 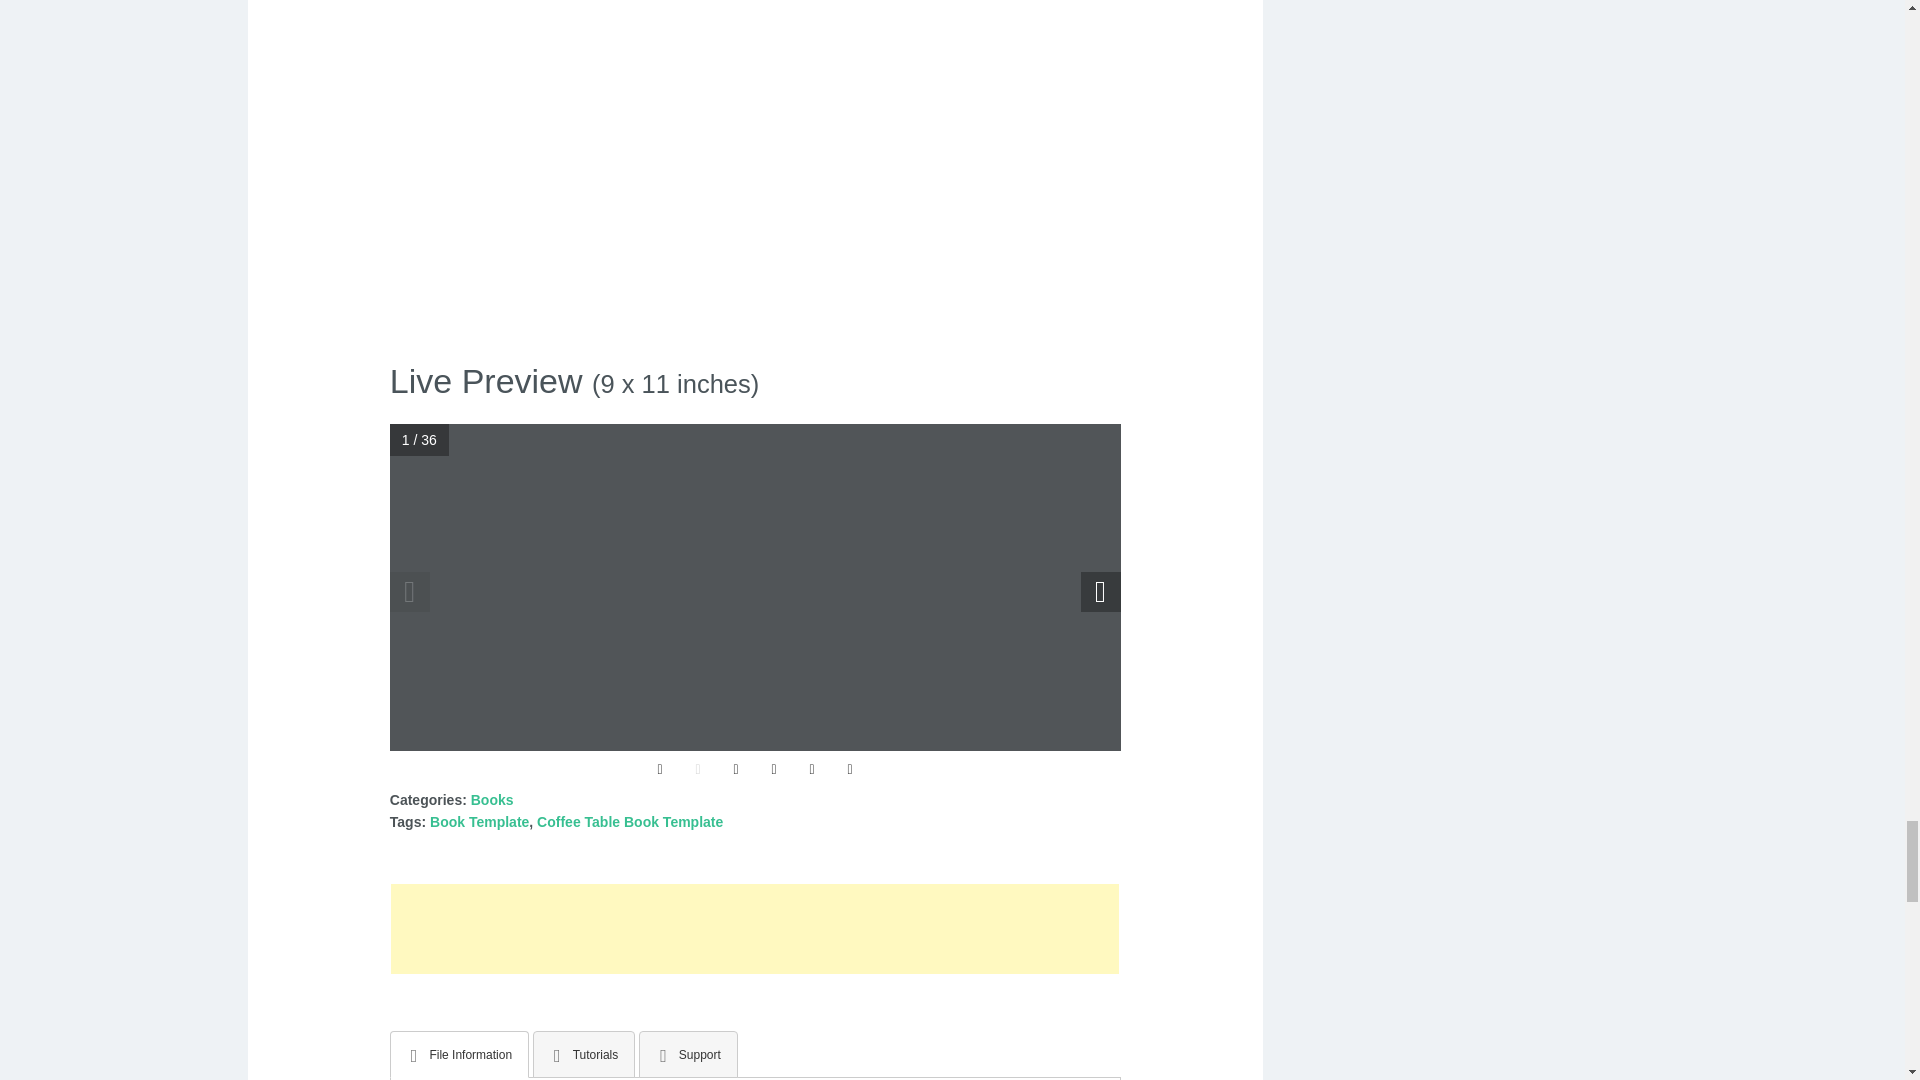 What do you see at coordinates (773, 770) in the screenshot?
I see `Pages` at bounding box center [773, 770].